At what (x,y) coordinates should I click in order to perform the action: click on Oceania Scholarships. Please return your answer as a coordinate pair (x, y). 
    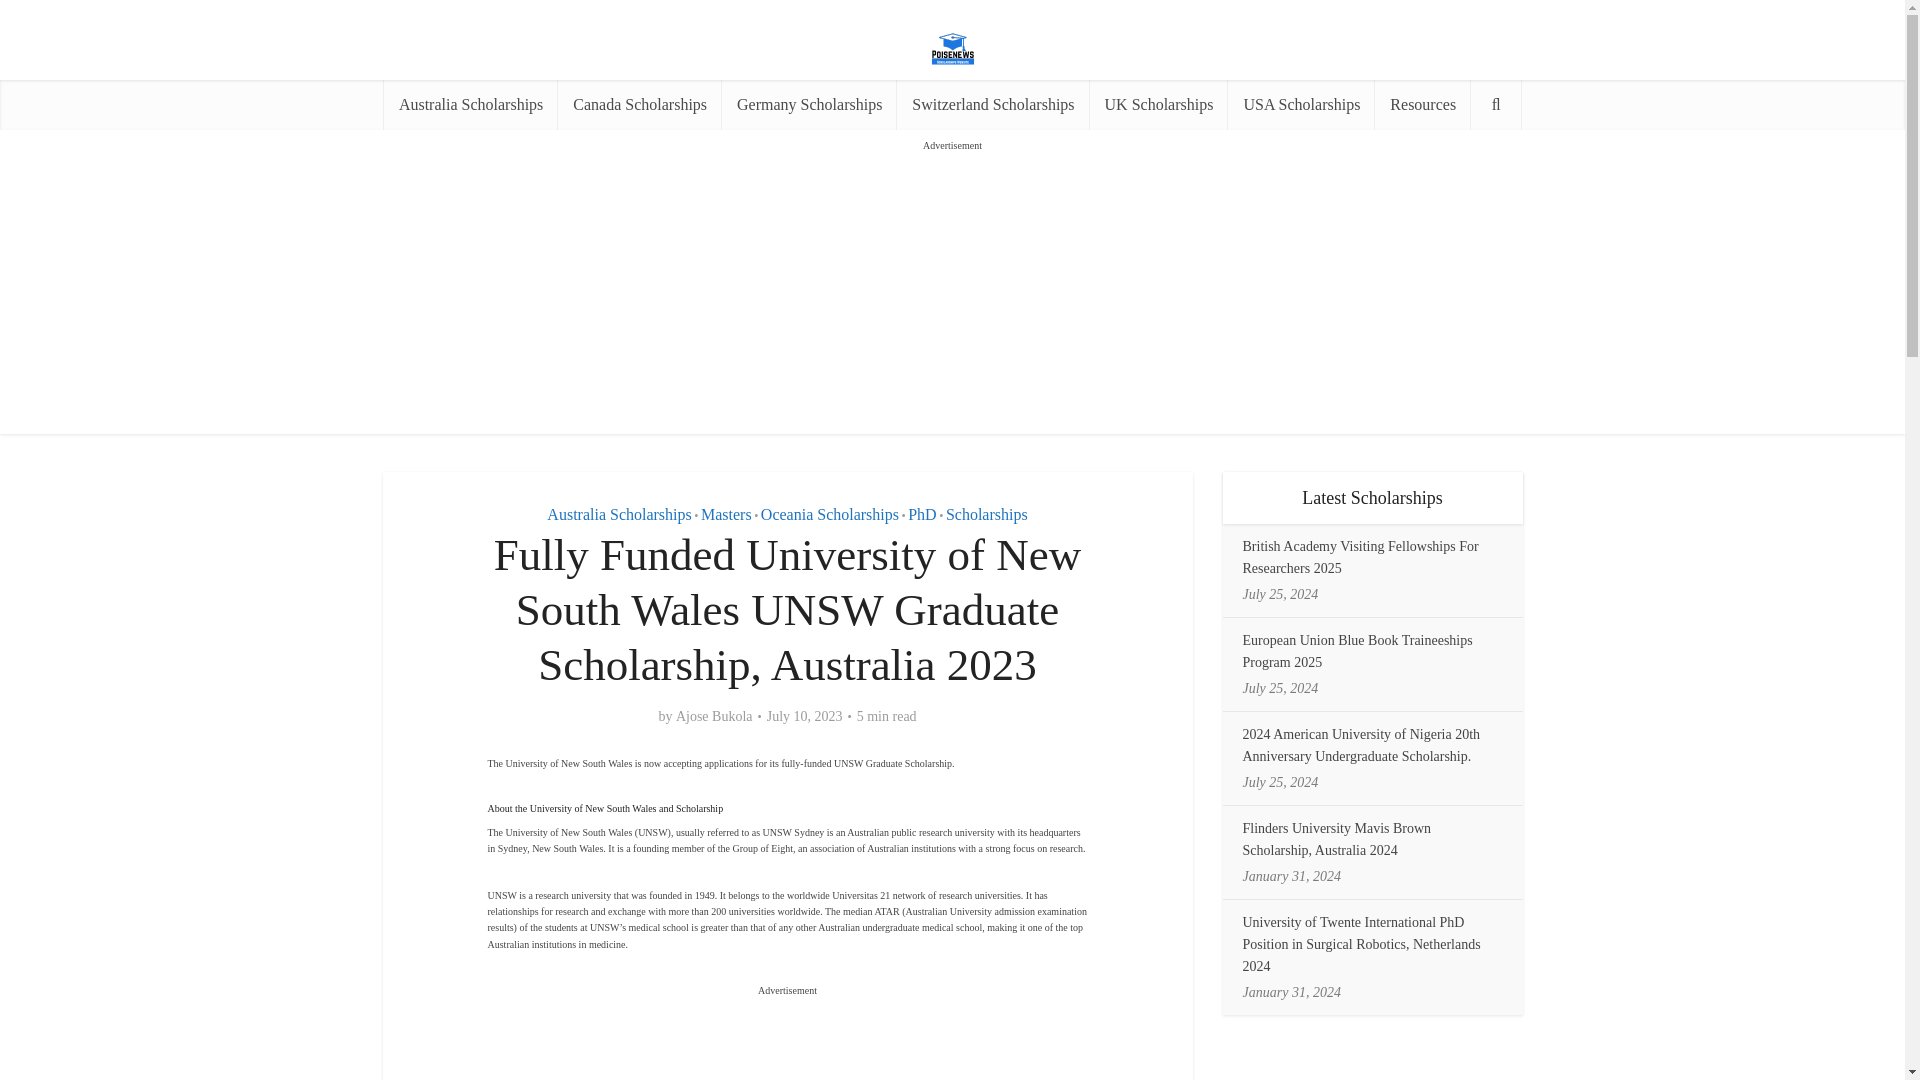
    Looking at the image, I should click on (829, 514).